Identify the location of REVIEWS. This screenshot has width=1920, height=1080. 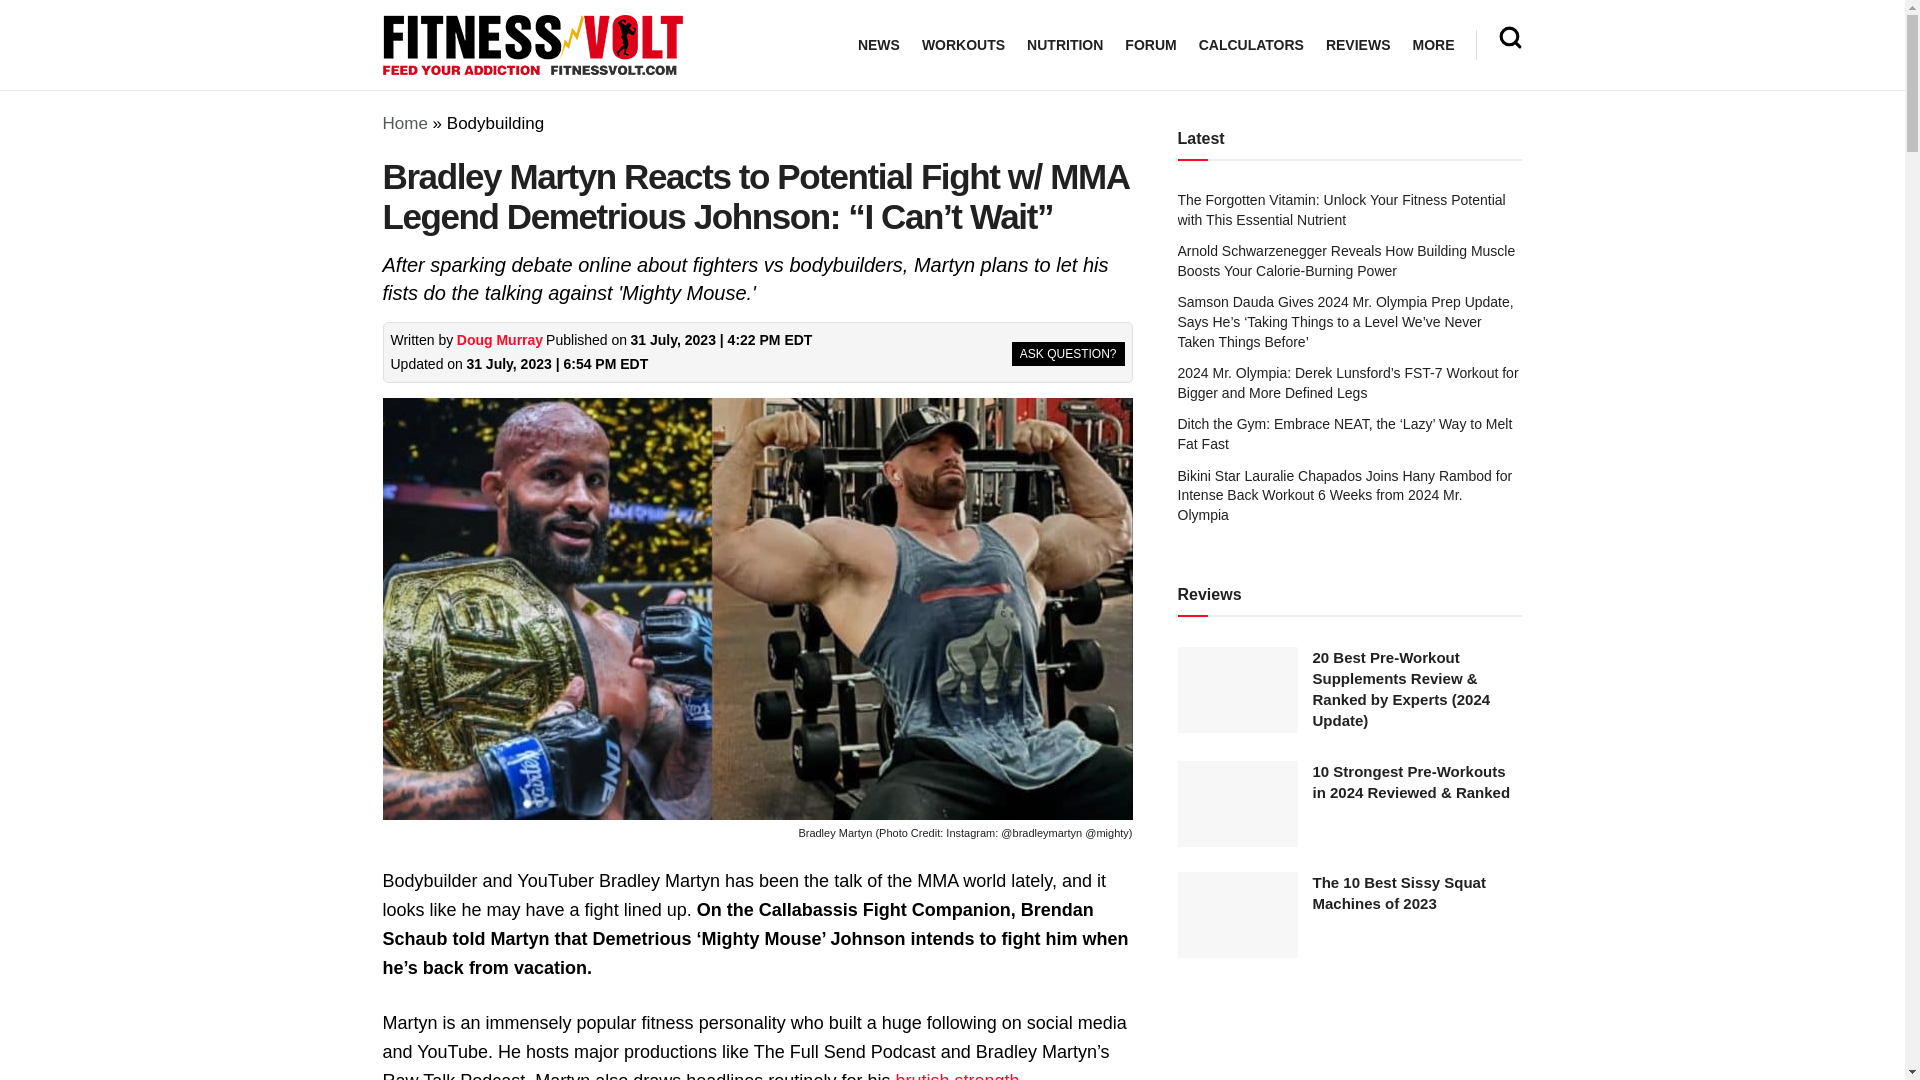
(1358, 45).